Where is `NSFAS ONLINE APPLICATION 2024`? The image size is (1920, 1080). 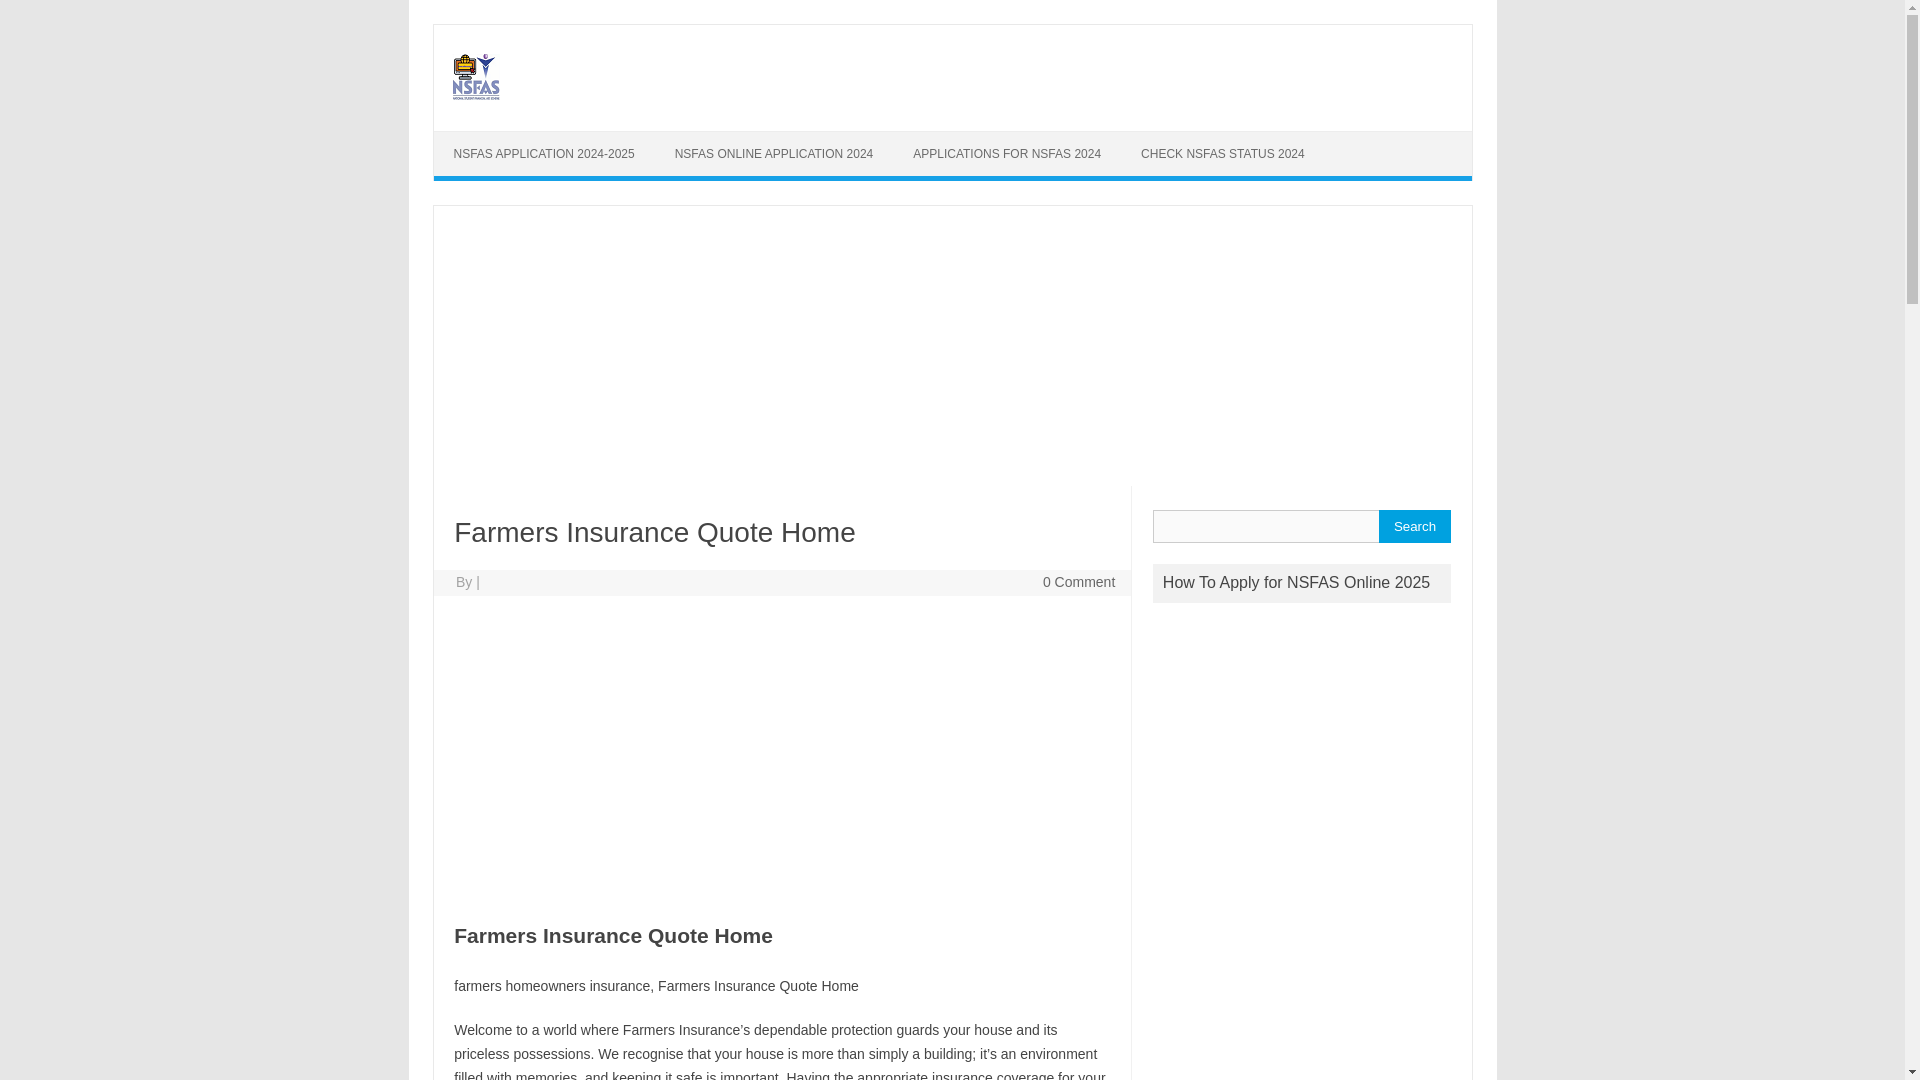 NSFAS ONLINE APPLICATION 2024 is located at coordinates (774, 154).